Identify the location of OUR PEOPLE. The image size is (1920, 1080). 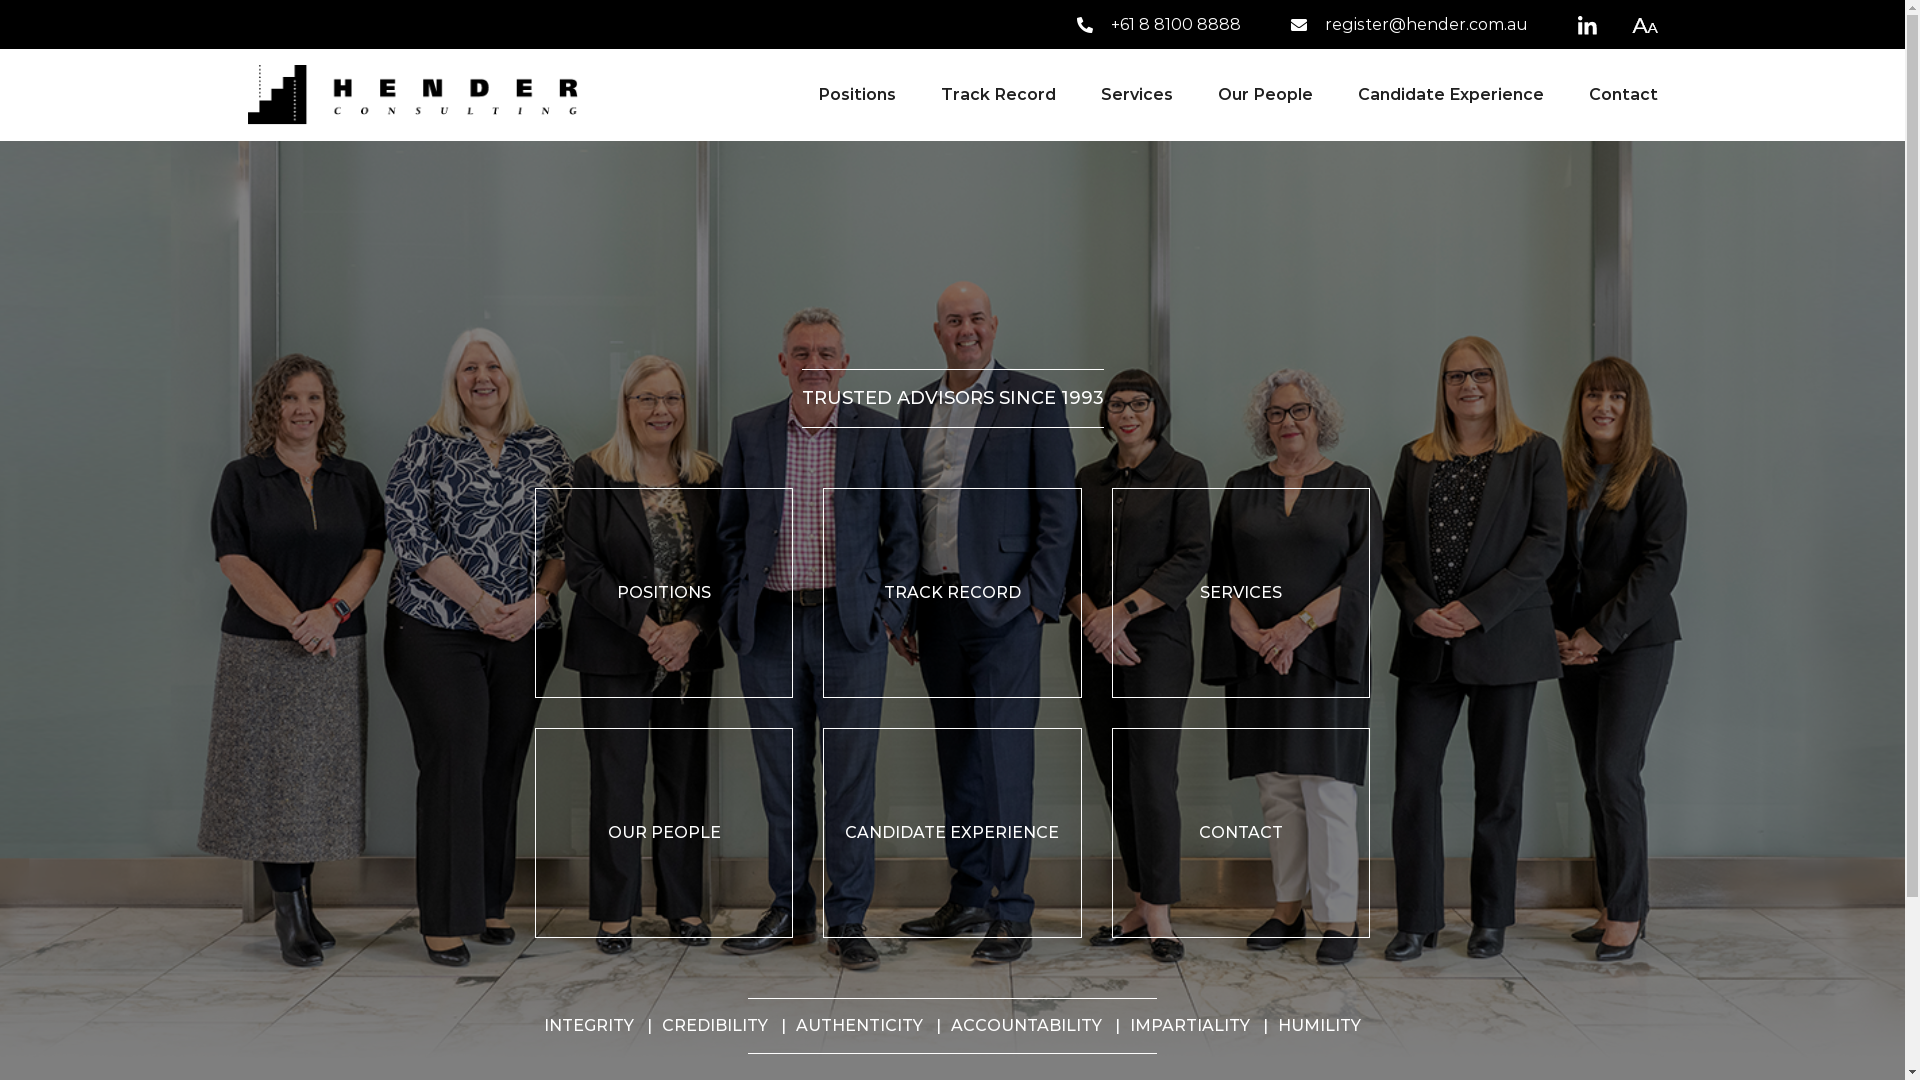
(664, 833).